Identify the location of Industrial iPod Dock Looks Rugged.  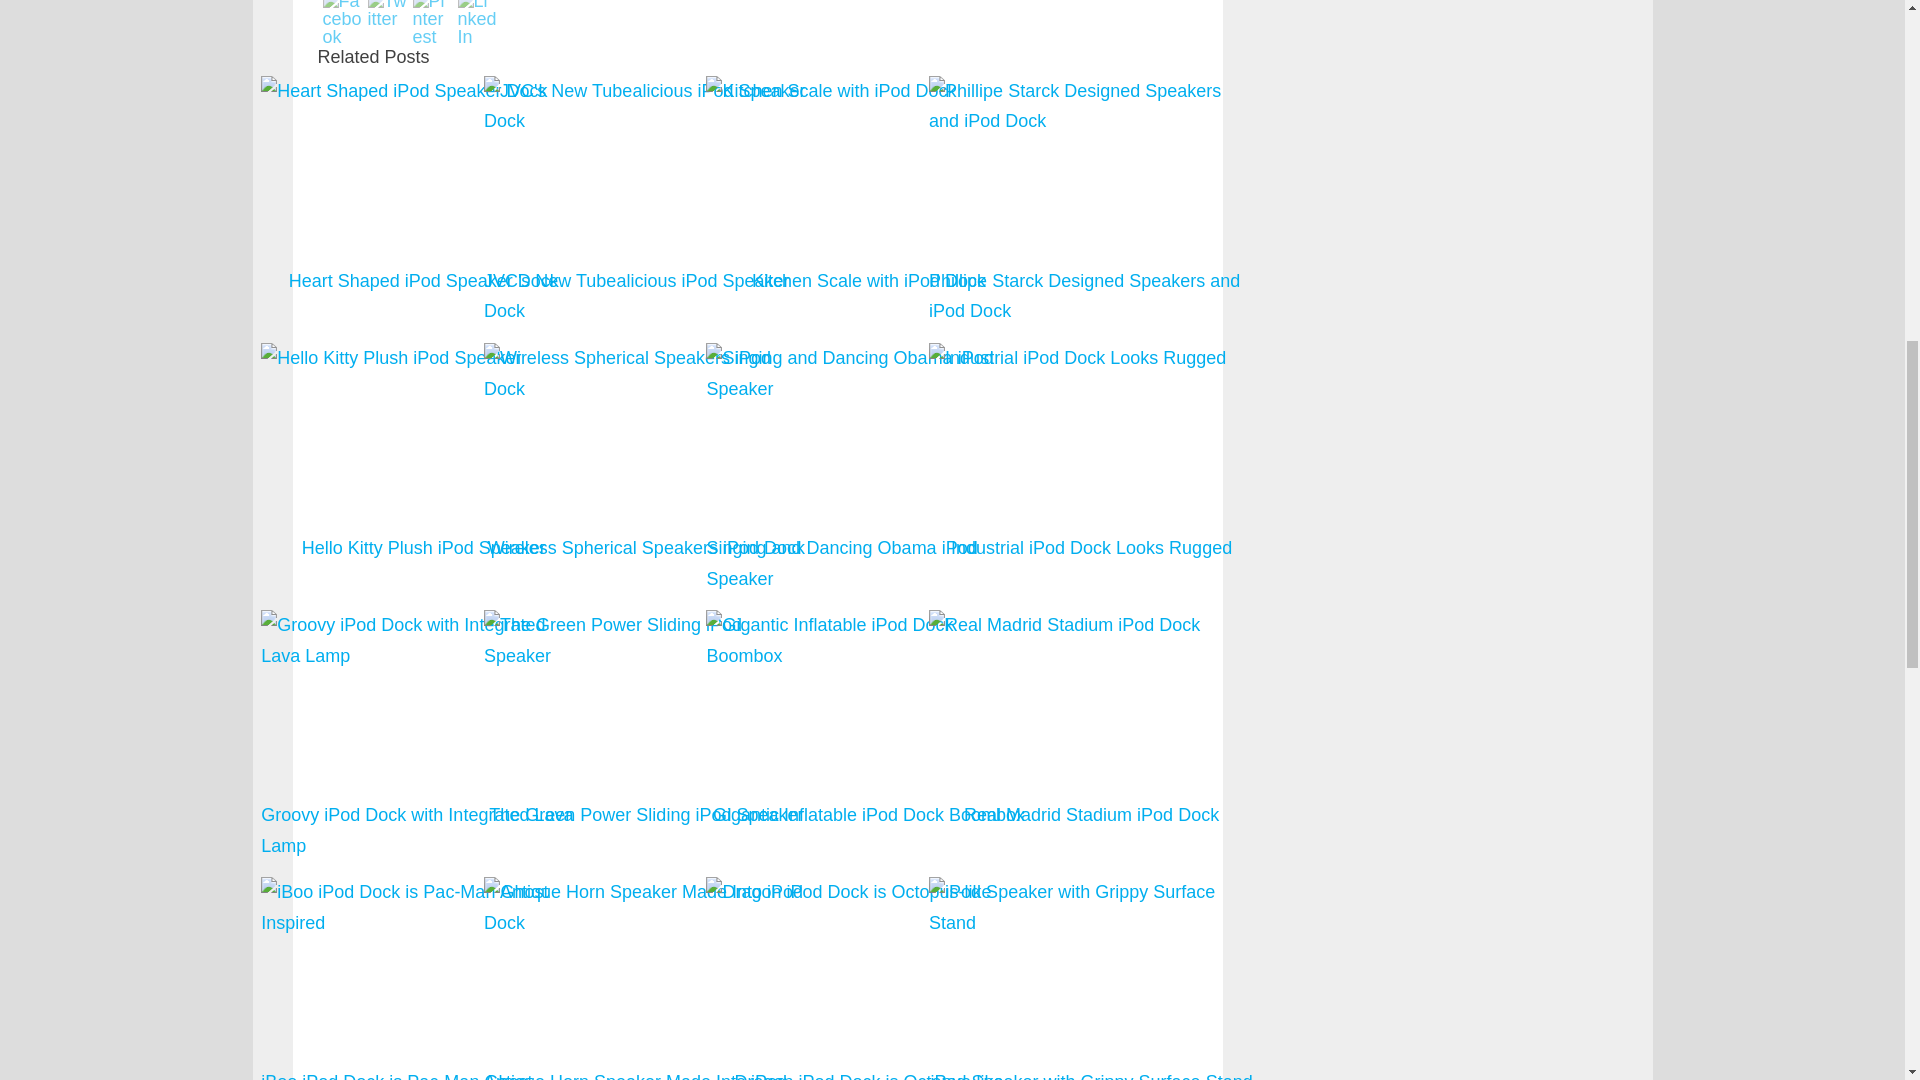
(1091, 468).